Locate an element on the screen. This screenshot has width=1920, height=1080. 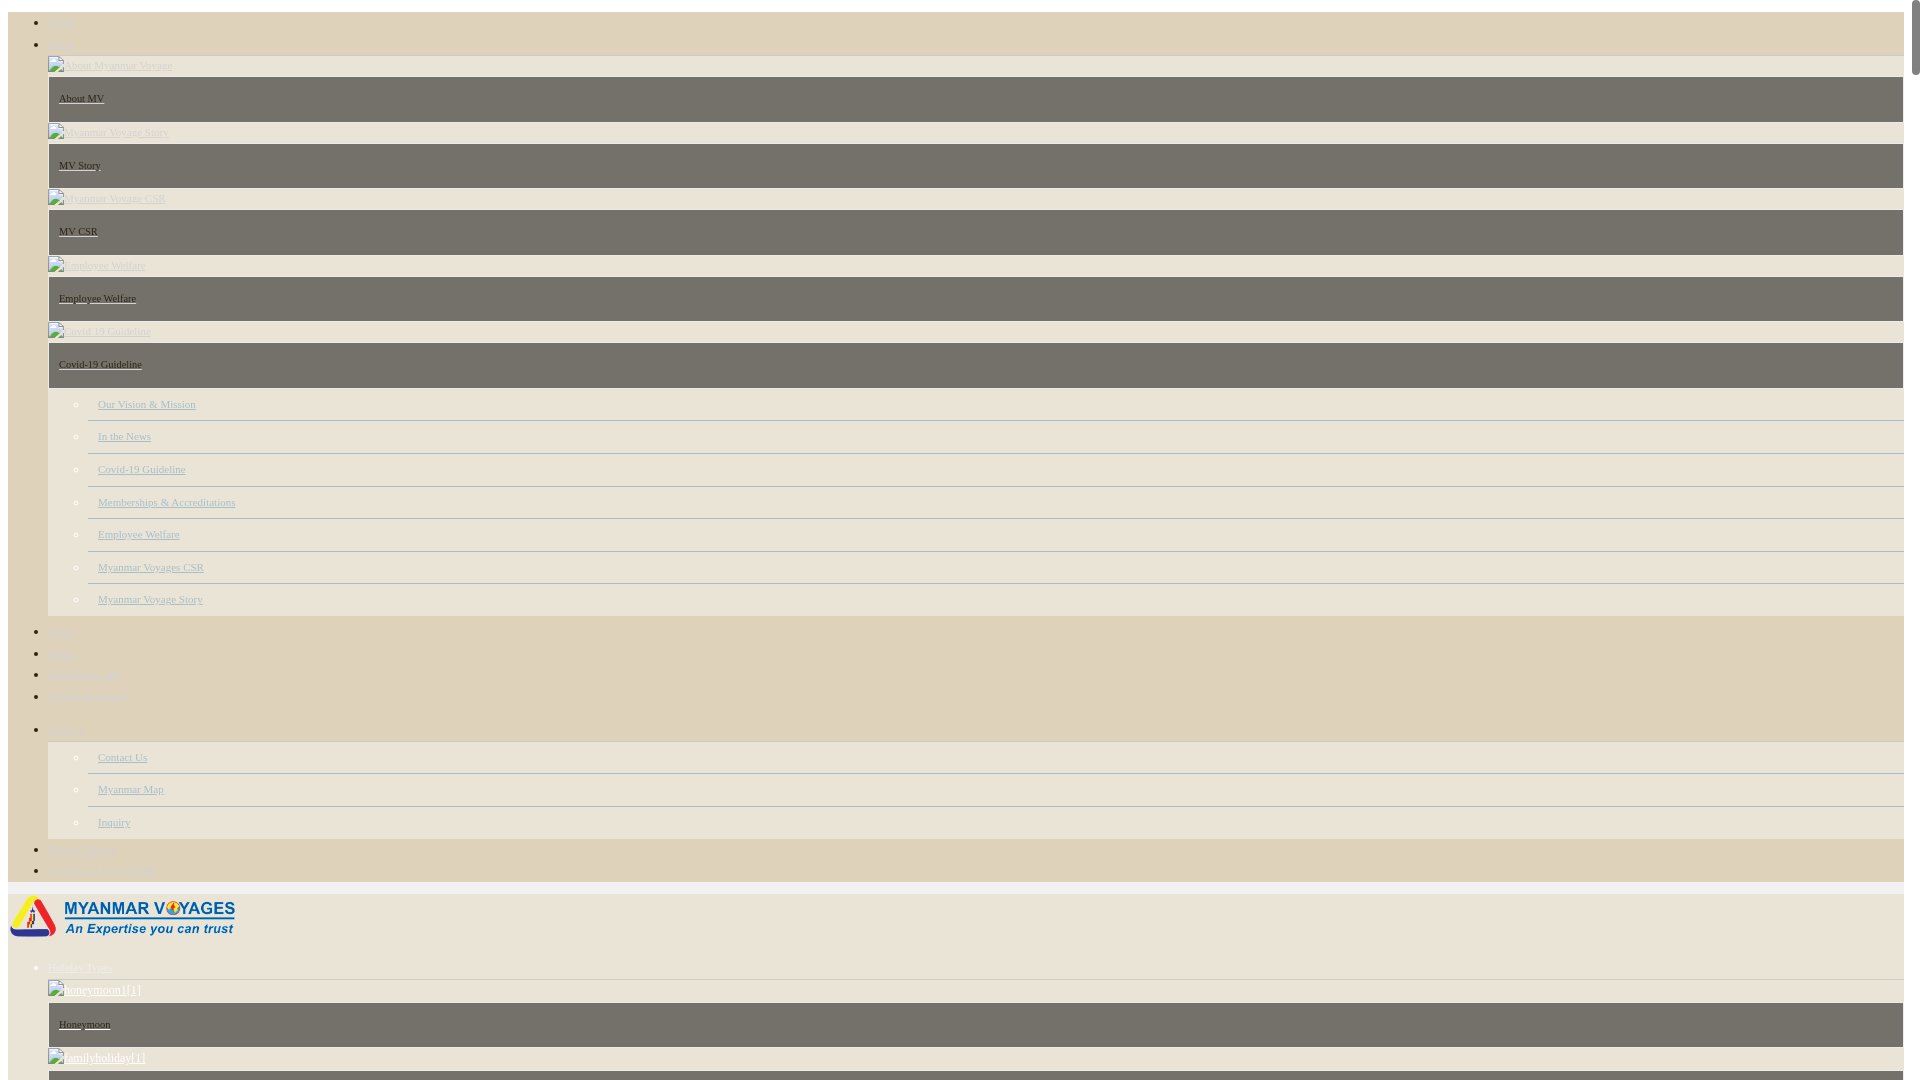
About is located at coordinates (62, 43).